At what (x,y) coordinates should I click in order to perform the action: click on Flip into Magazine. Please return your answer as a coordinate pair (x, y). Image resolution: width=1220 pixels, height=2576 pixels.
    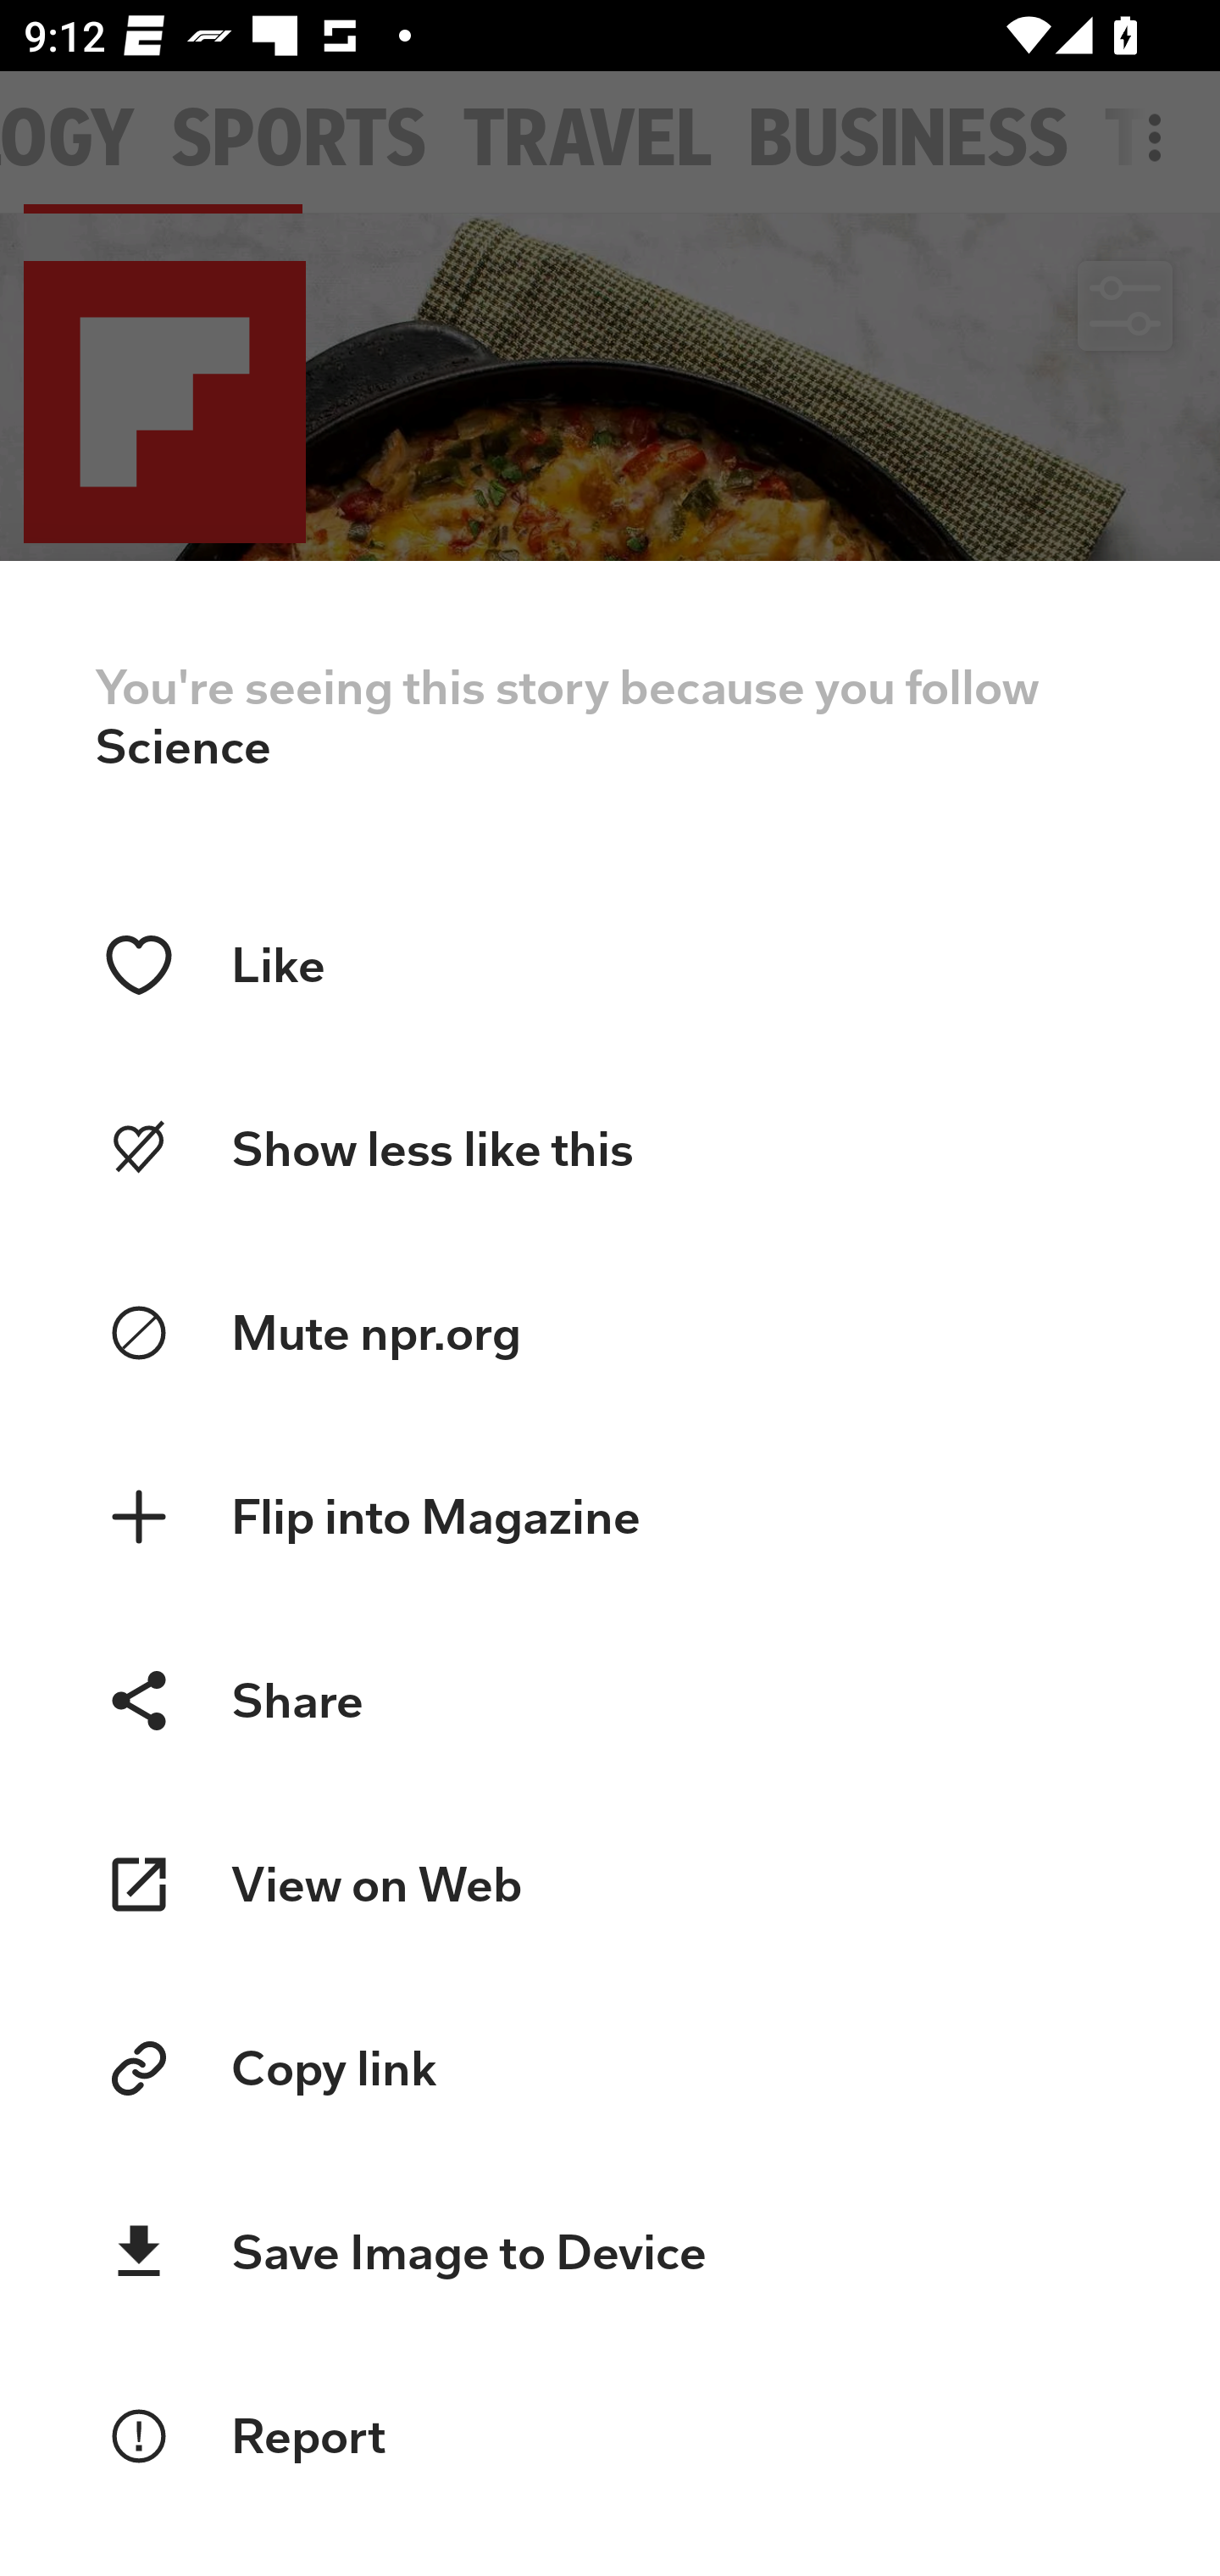
    Looking at the image, I should click on (610, 1517).